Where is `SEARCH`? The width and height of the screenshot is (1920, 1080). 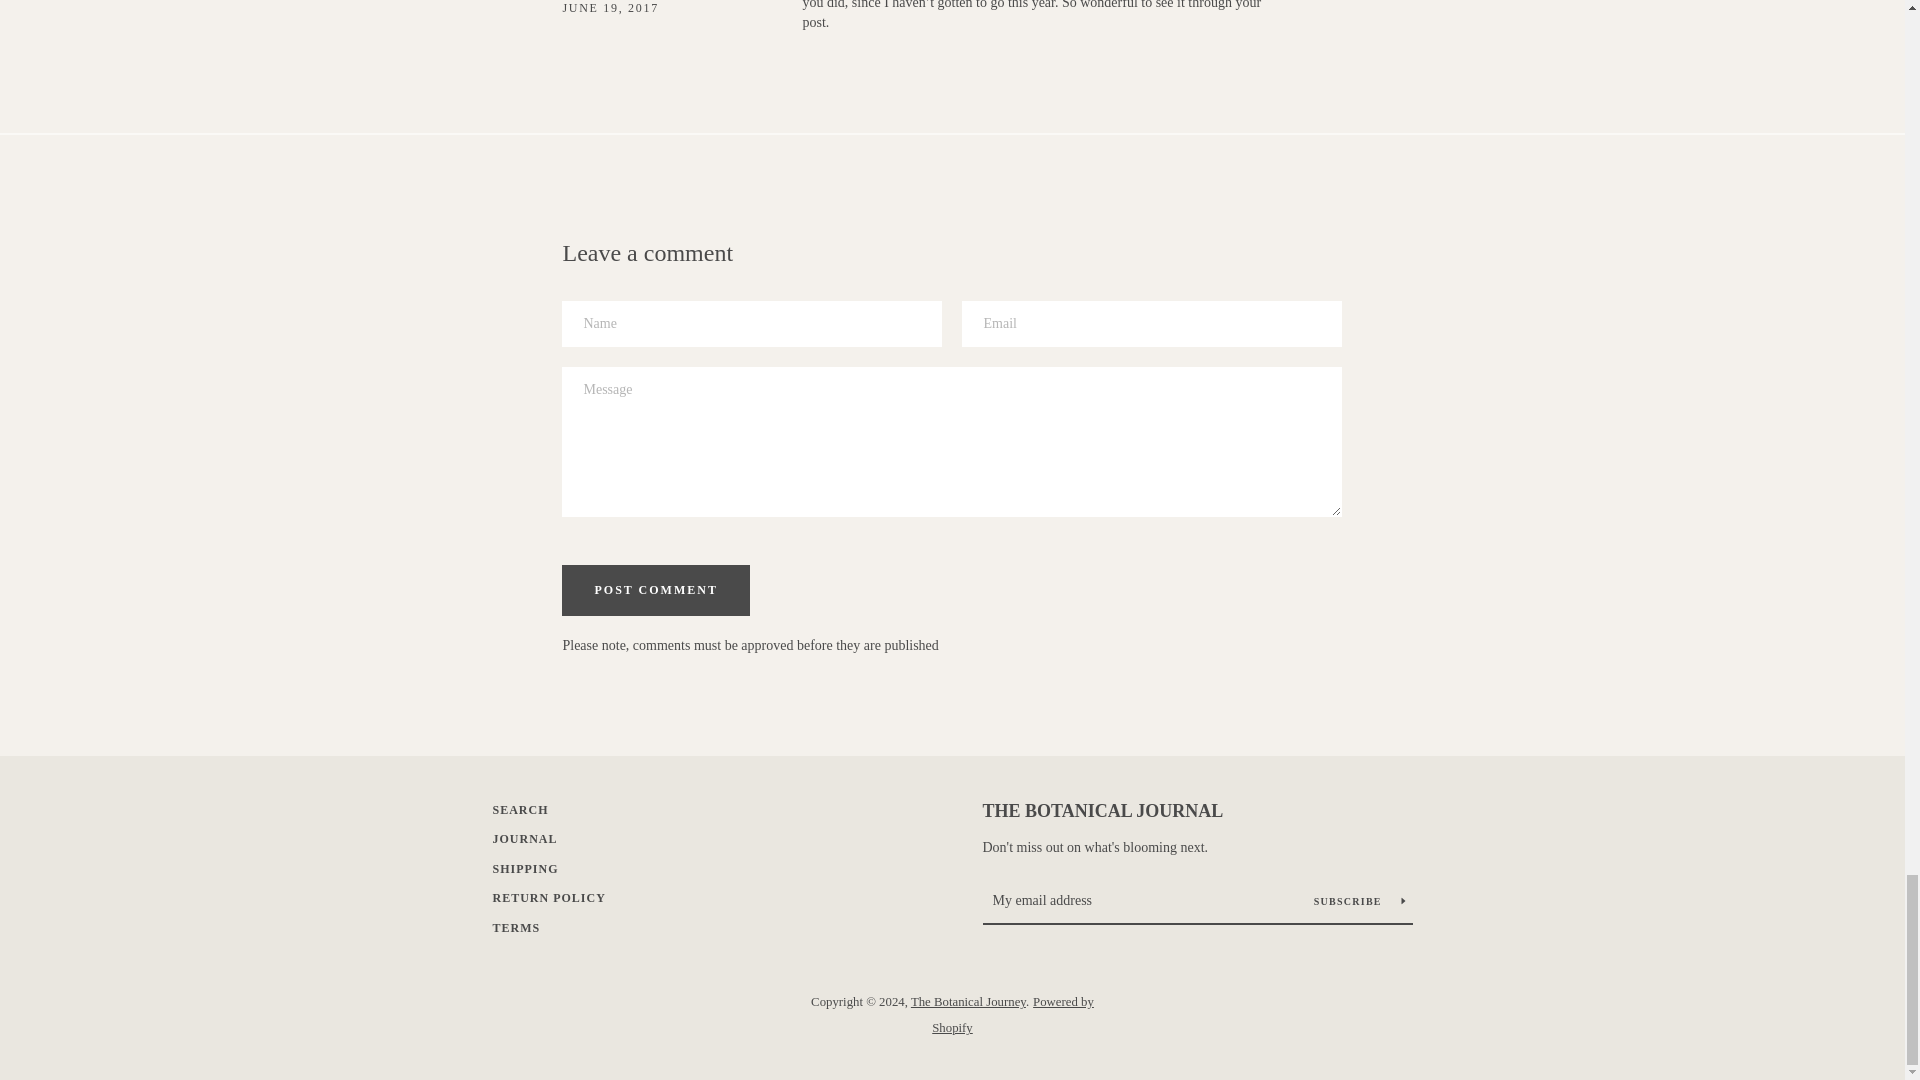
SEARCH is located at coordinates (519, 810).